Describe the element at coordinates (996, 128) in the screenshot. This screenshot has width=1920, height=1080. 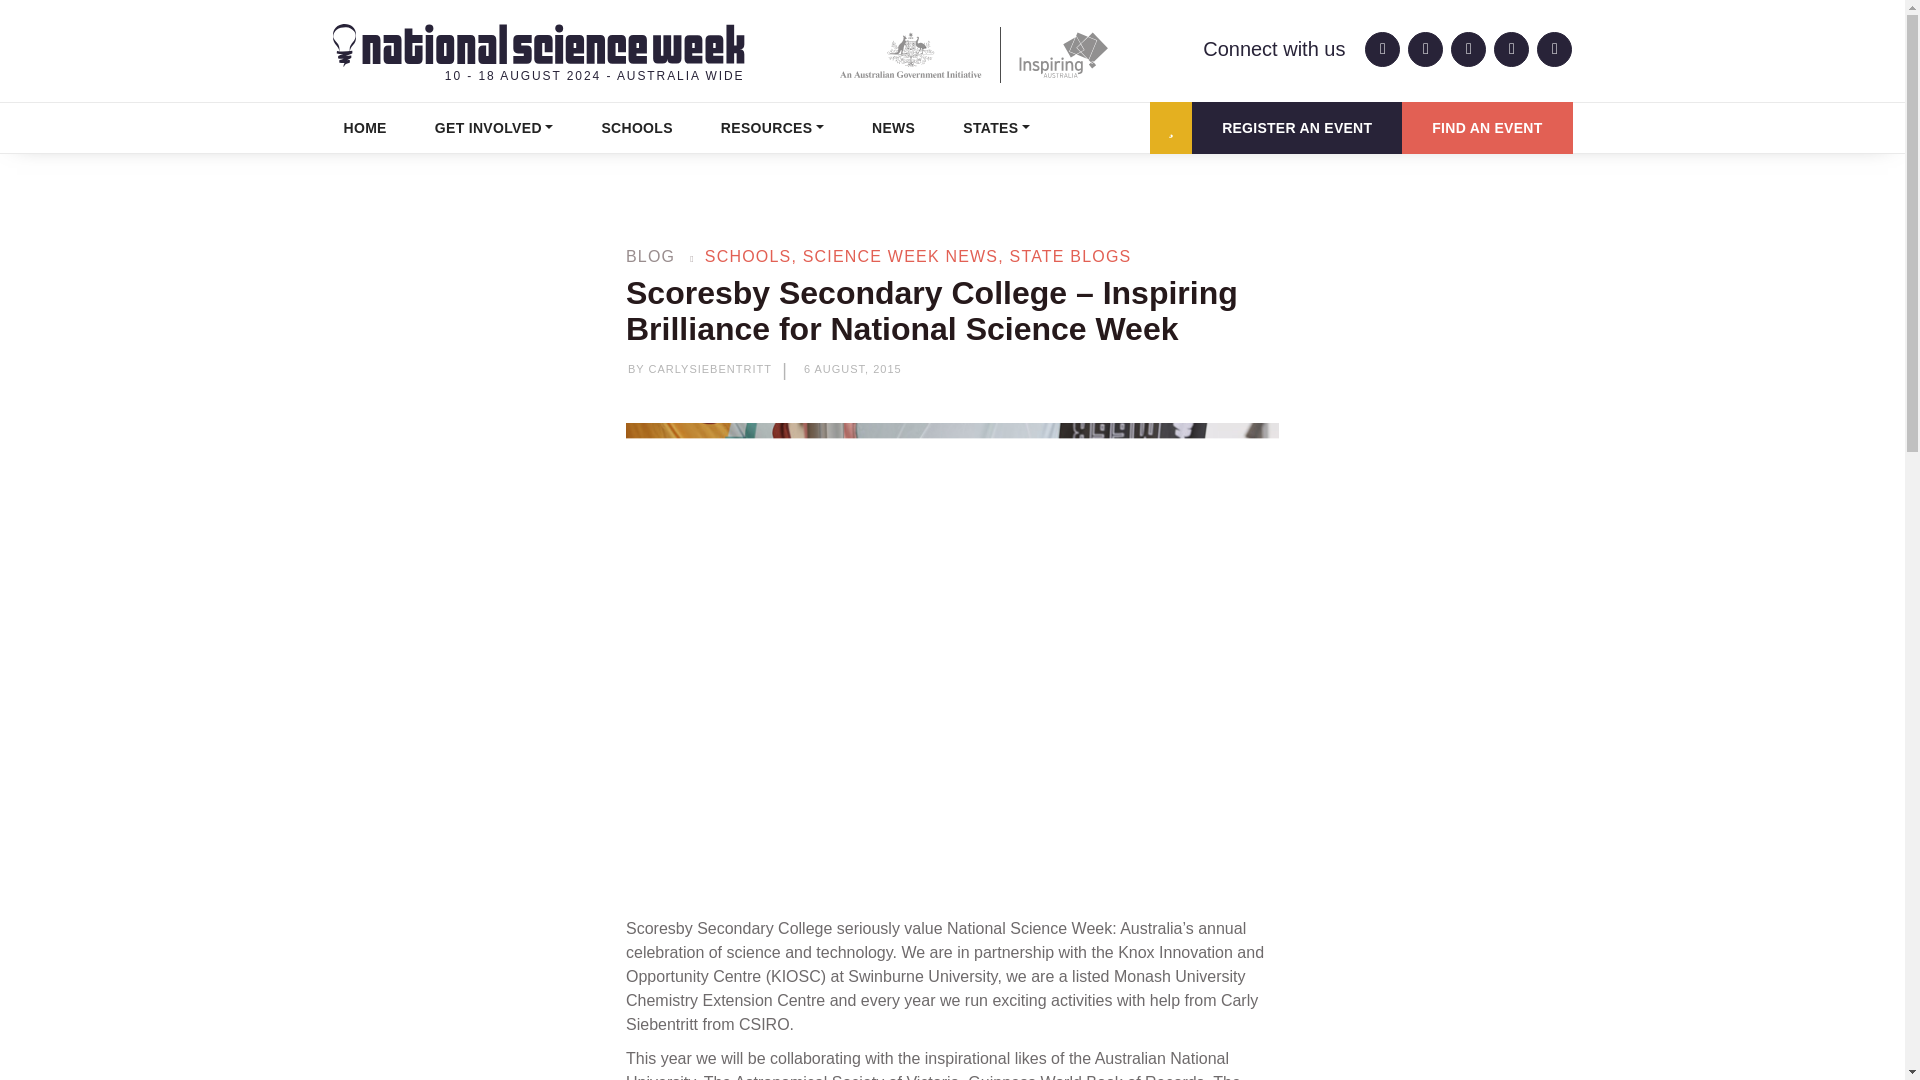
I see `STATES` at that location.